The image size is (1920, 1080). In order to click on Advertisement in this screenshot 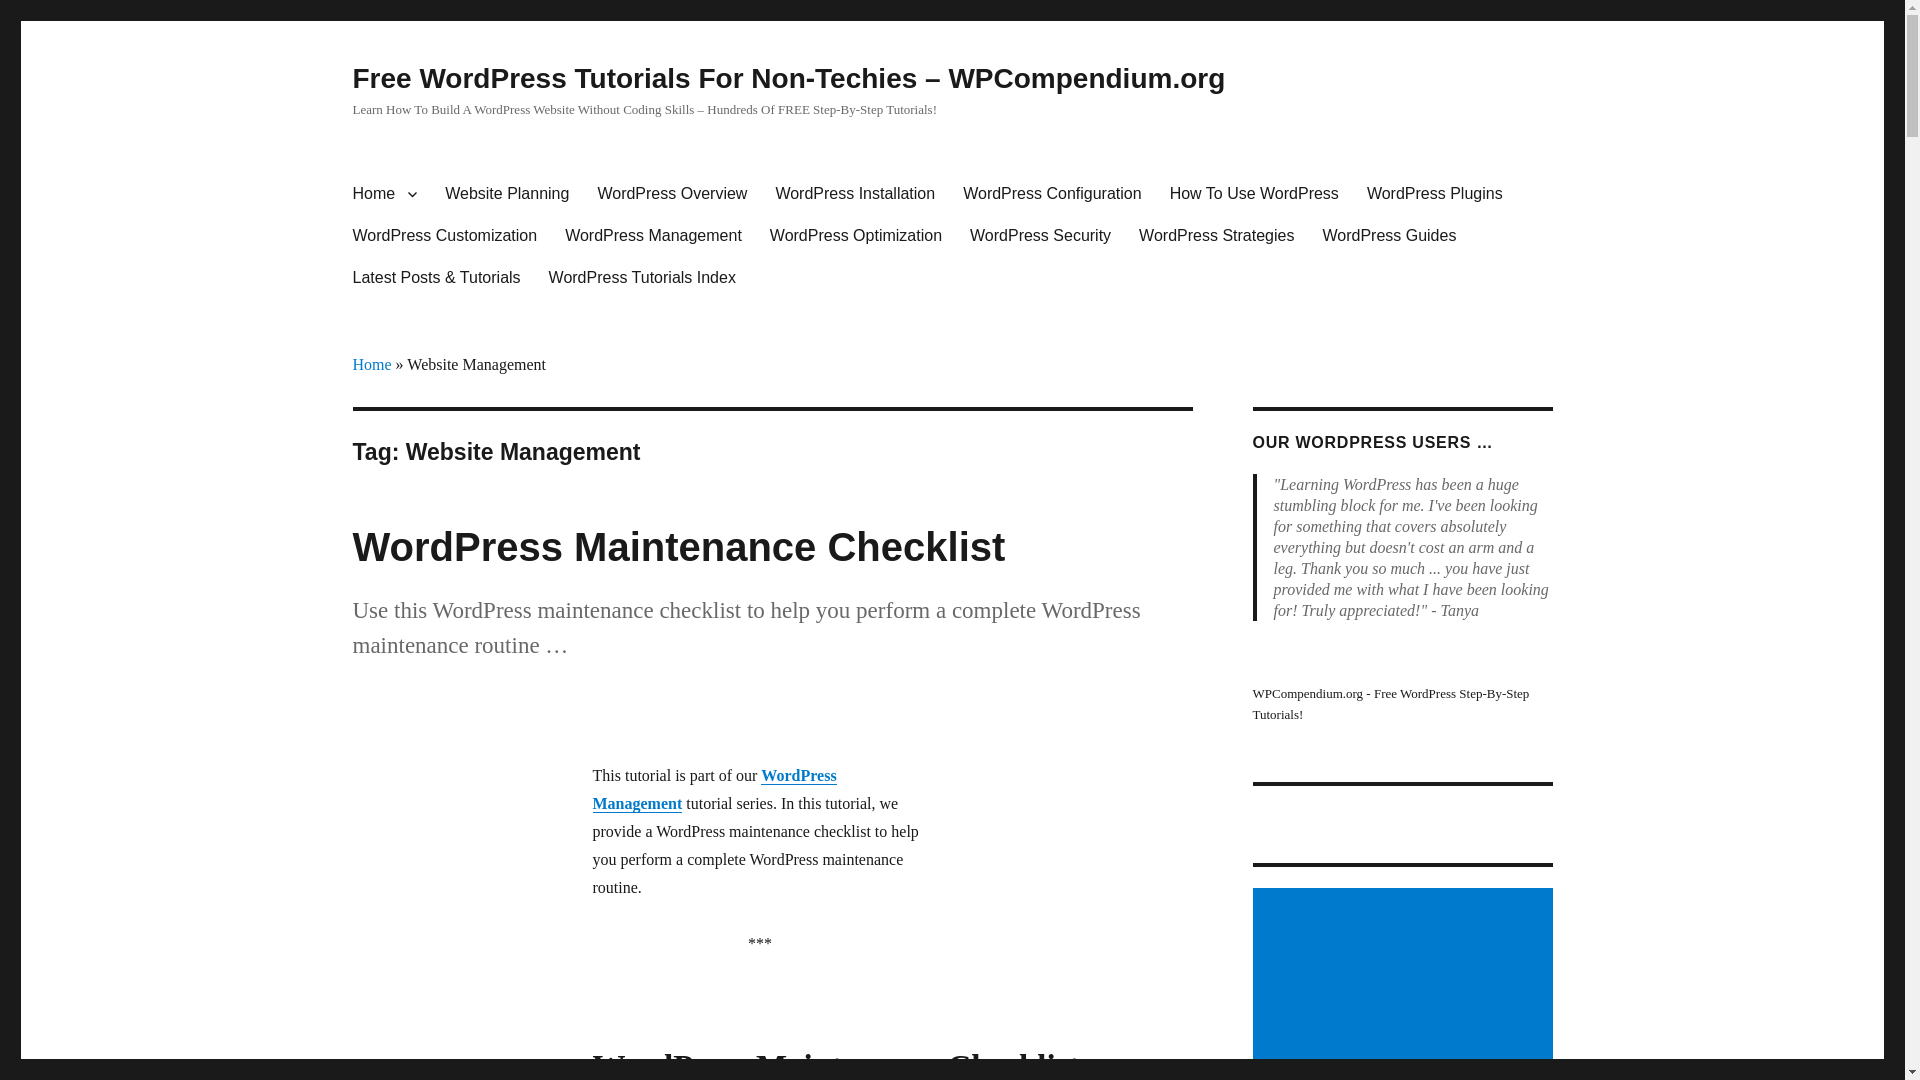, I will do `click(1405, 984)`.